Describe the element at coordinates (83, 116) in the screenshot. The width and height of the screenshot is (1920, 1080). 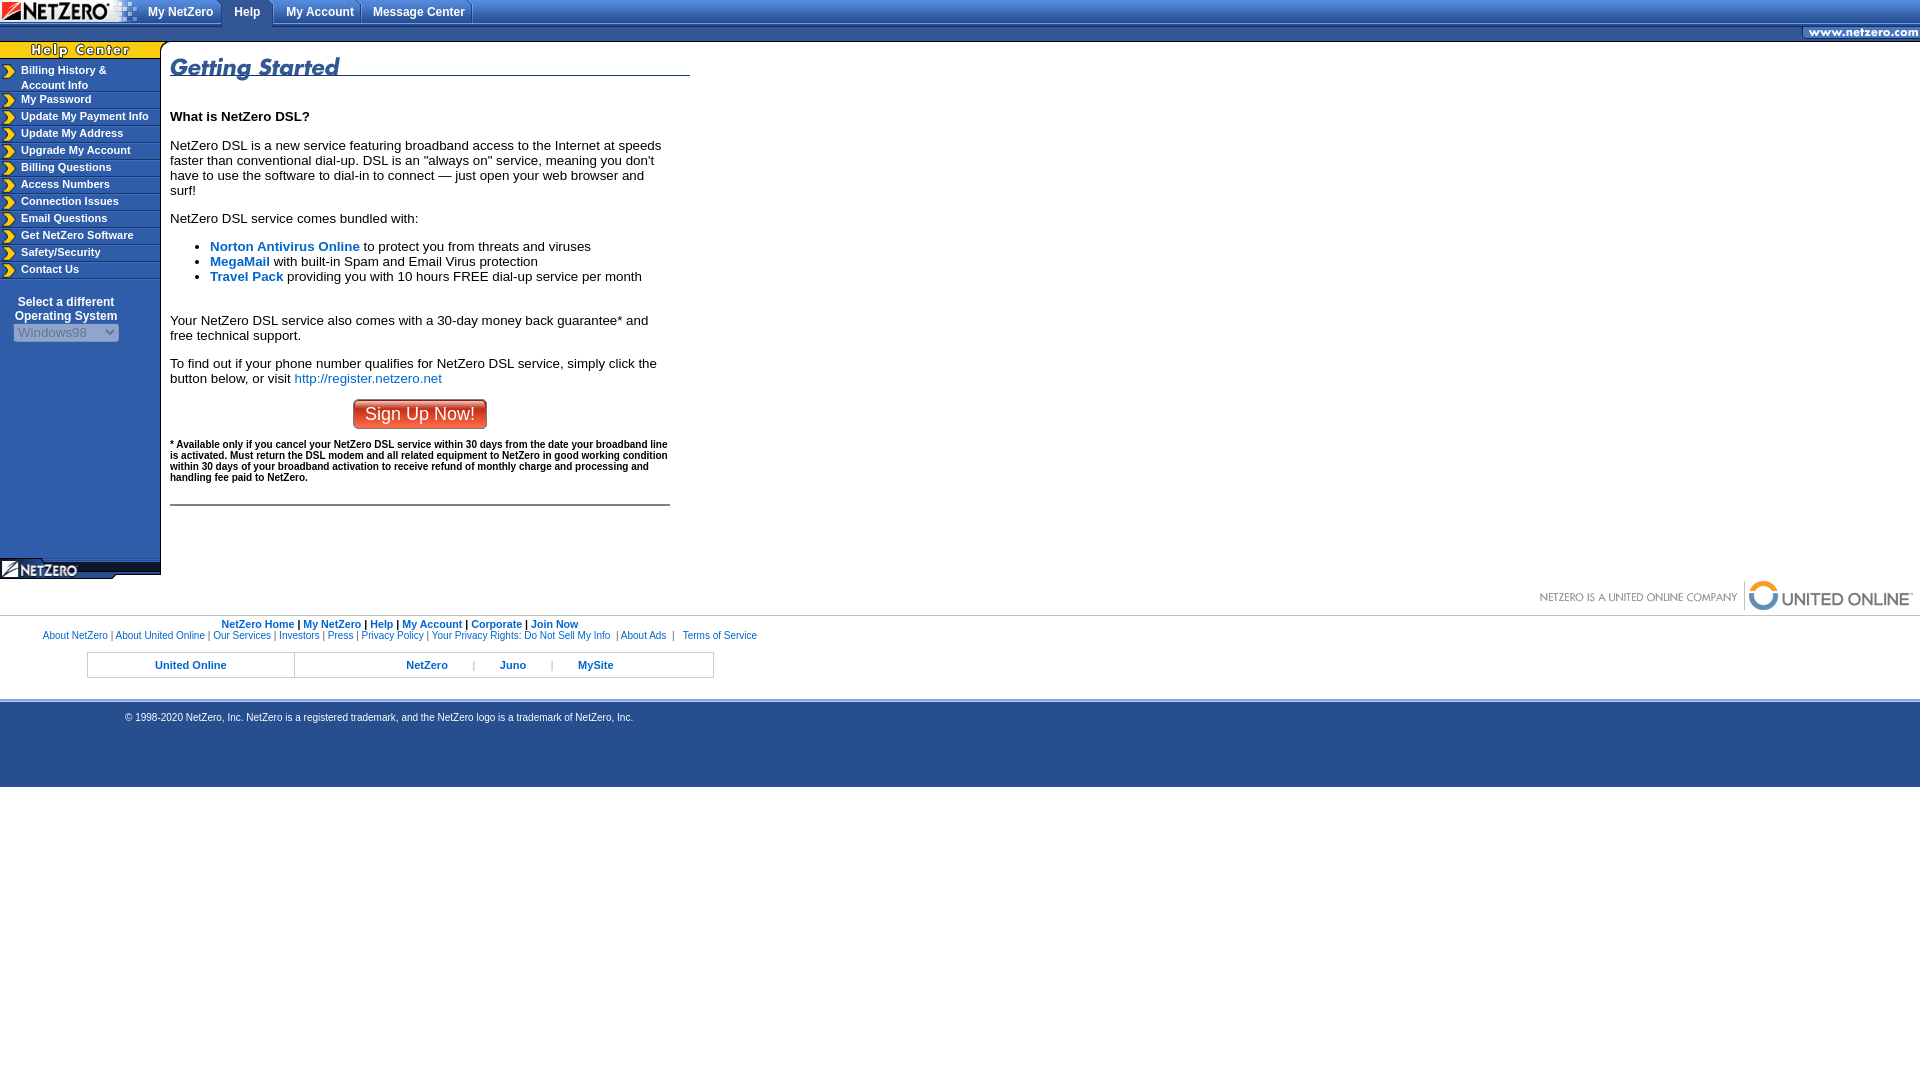
I see `My NetZero` at that location.